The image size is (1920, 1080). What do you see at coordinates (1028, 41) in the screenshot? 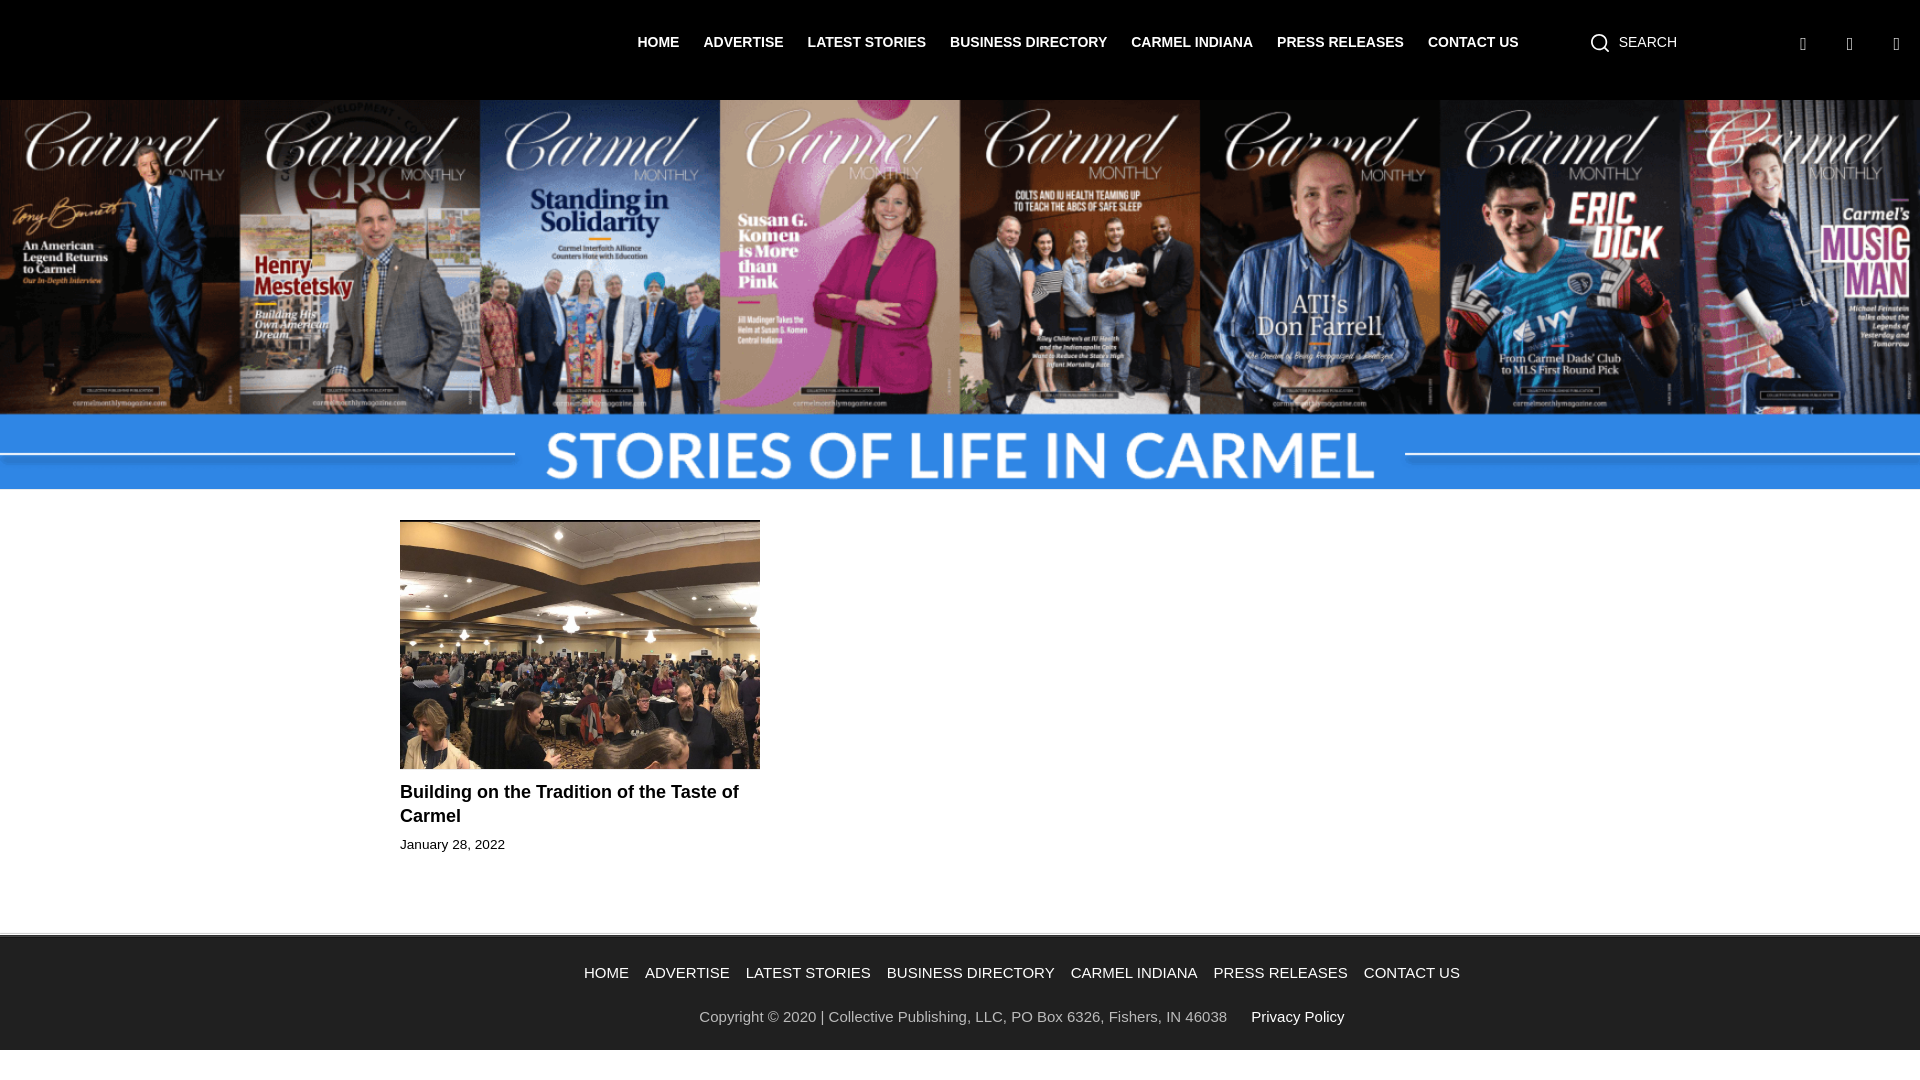
I see `BUSINESS DIRECTORY` at bounding box center [1028, 41].